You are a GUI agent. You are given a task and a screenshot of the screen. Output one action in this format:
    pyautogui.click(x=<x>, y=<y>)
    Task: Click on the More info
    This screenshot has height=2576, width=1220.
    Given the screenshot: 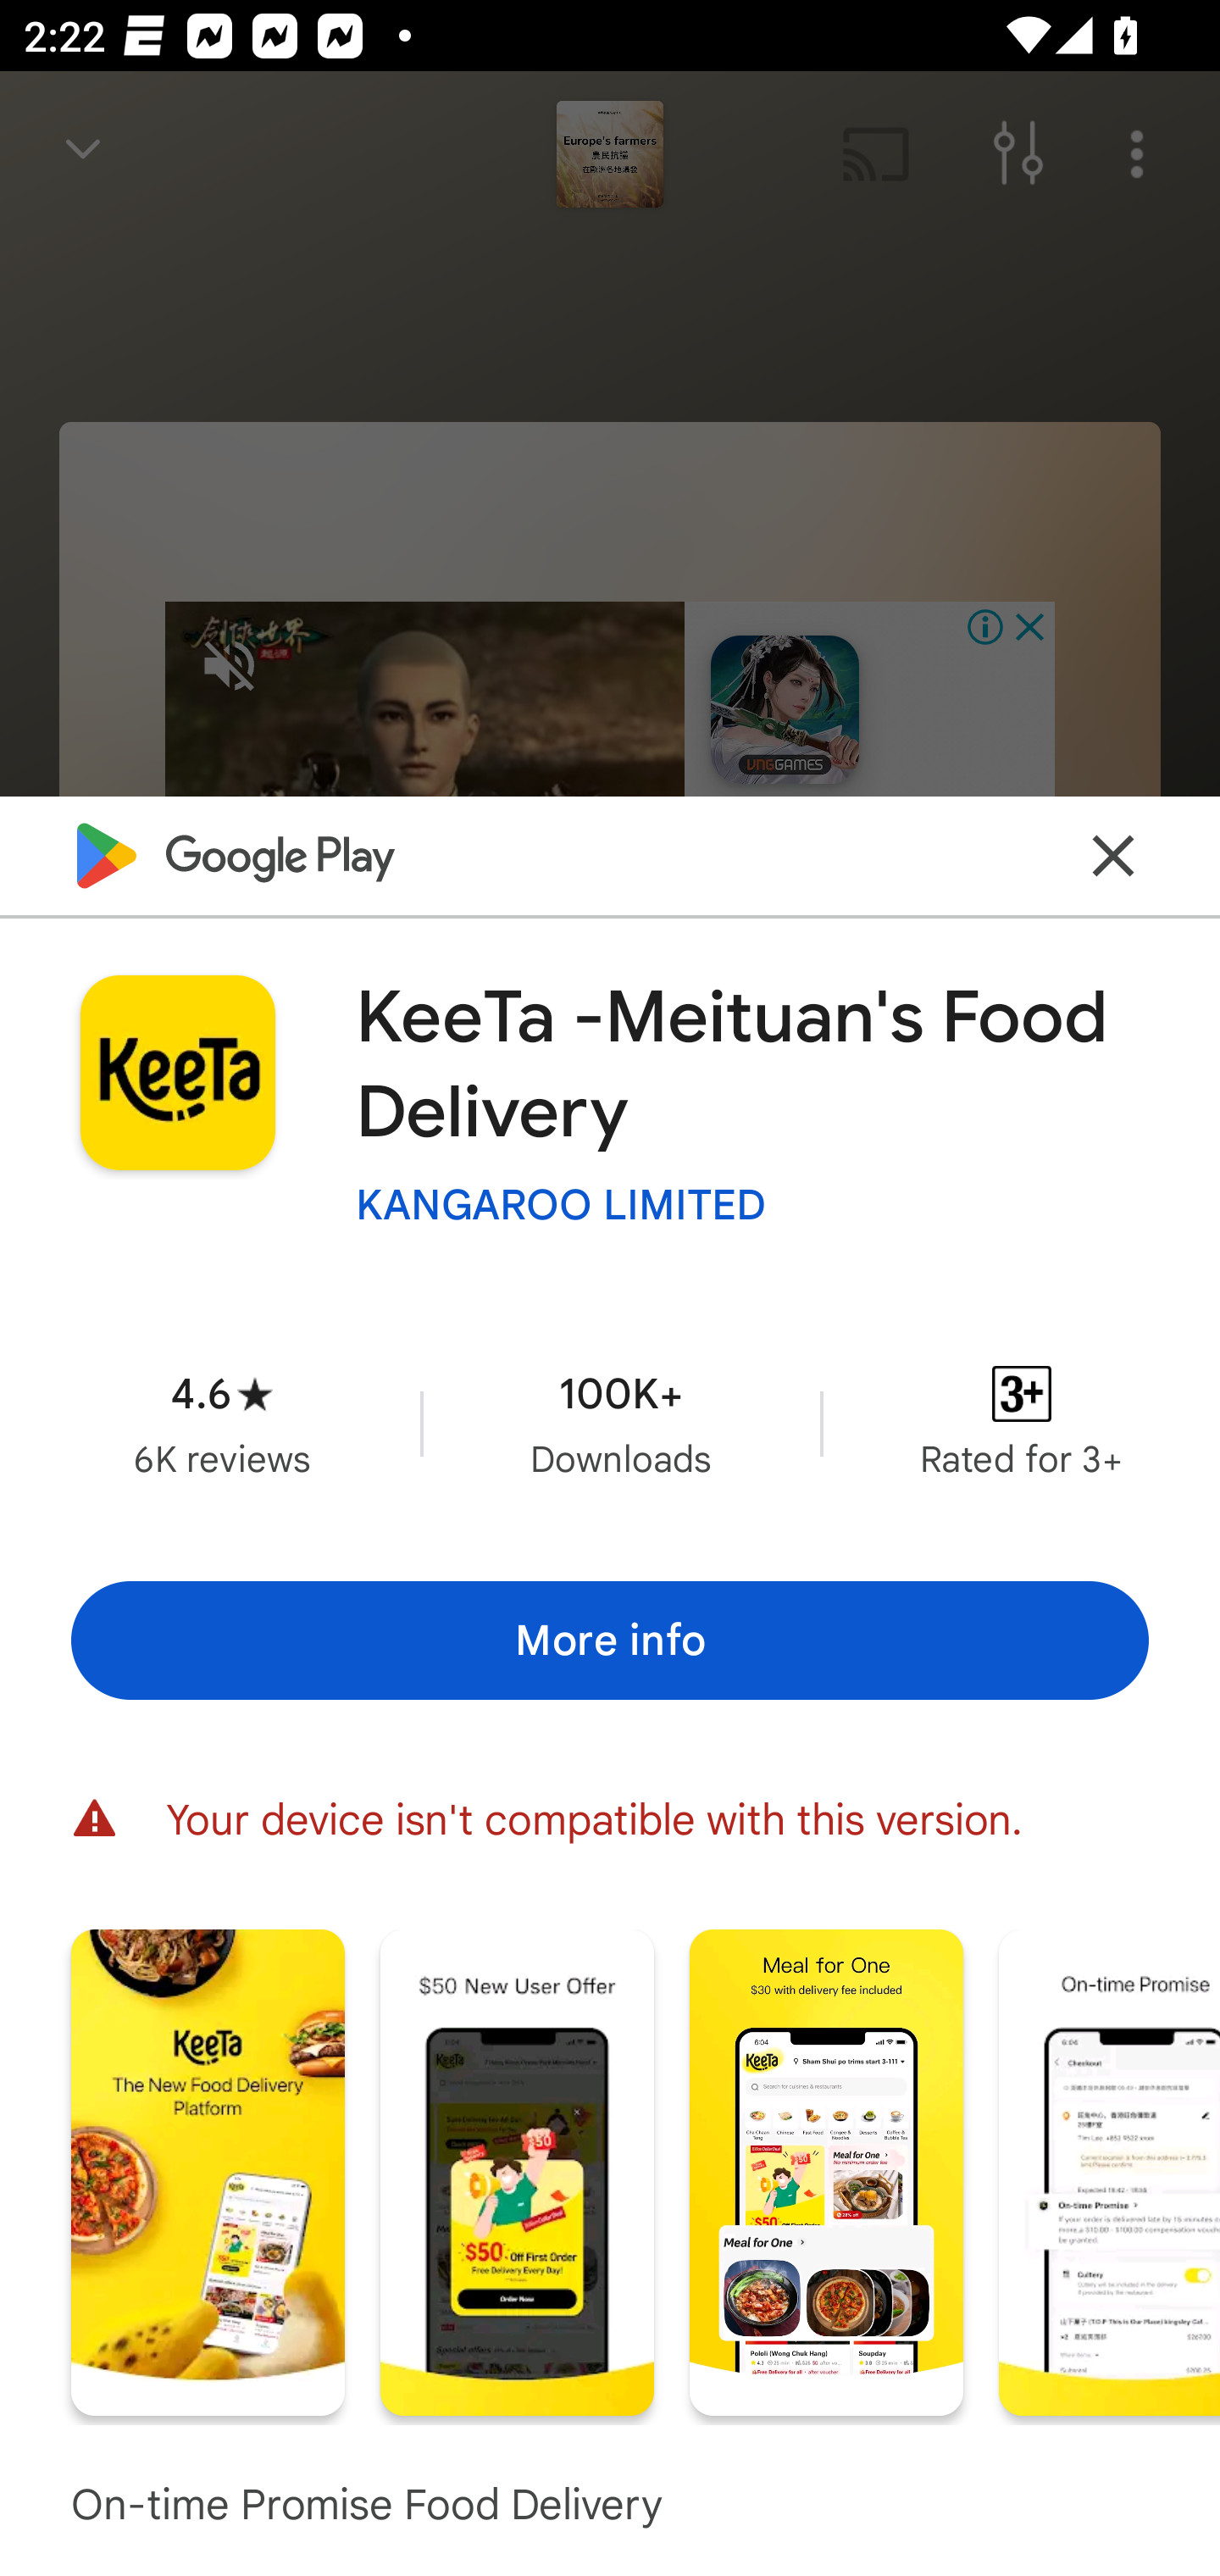 What is the action you would take?
    pyautogui.click(x=610, y=1641)
    